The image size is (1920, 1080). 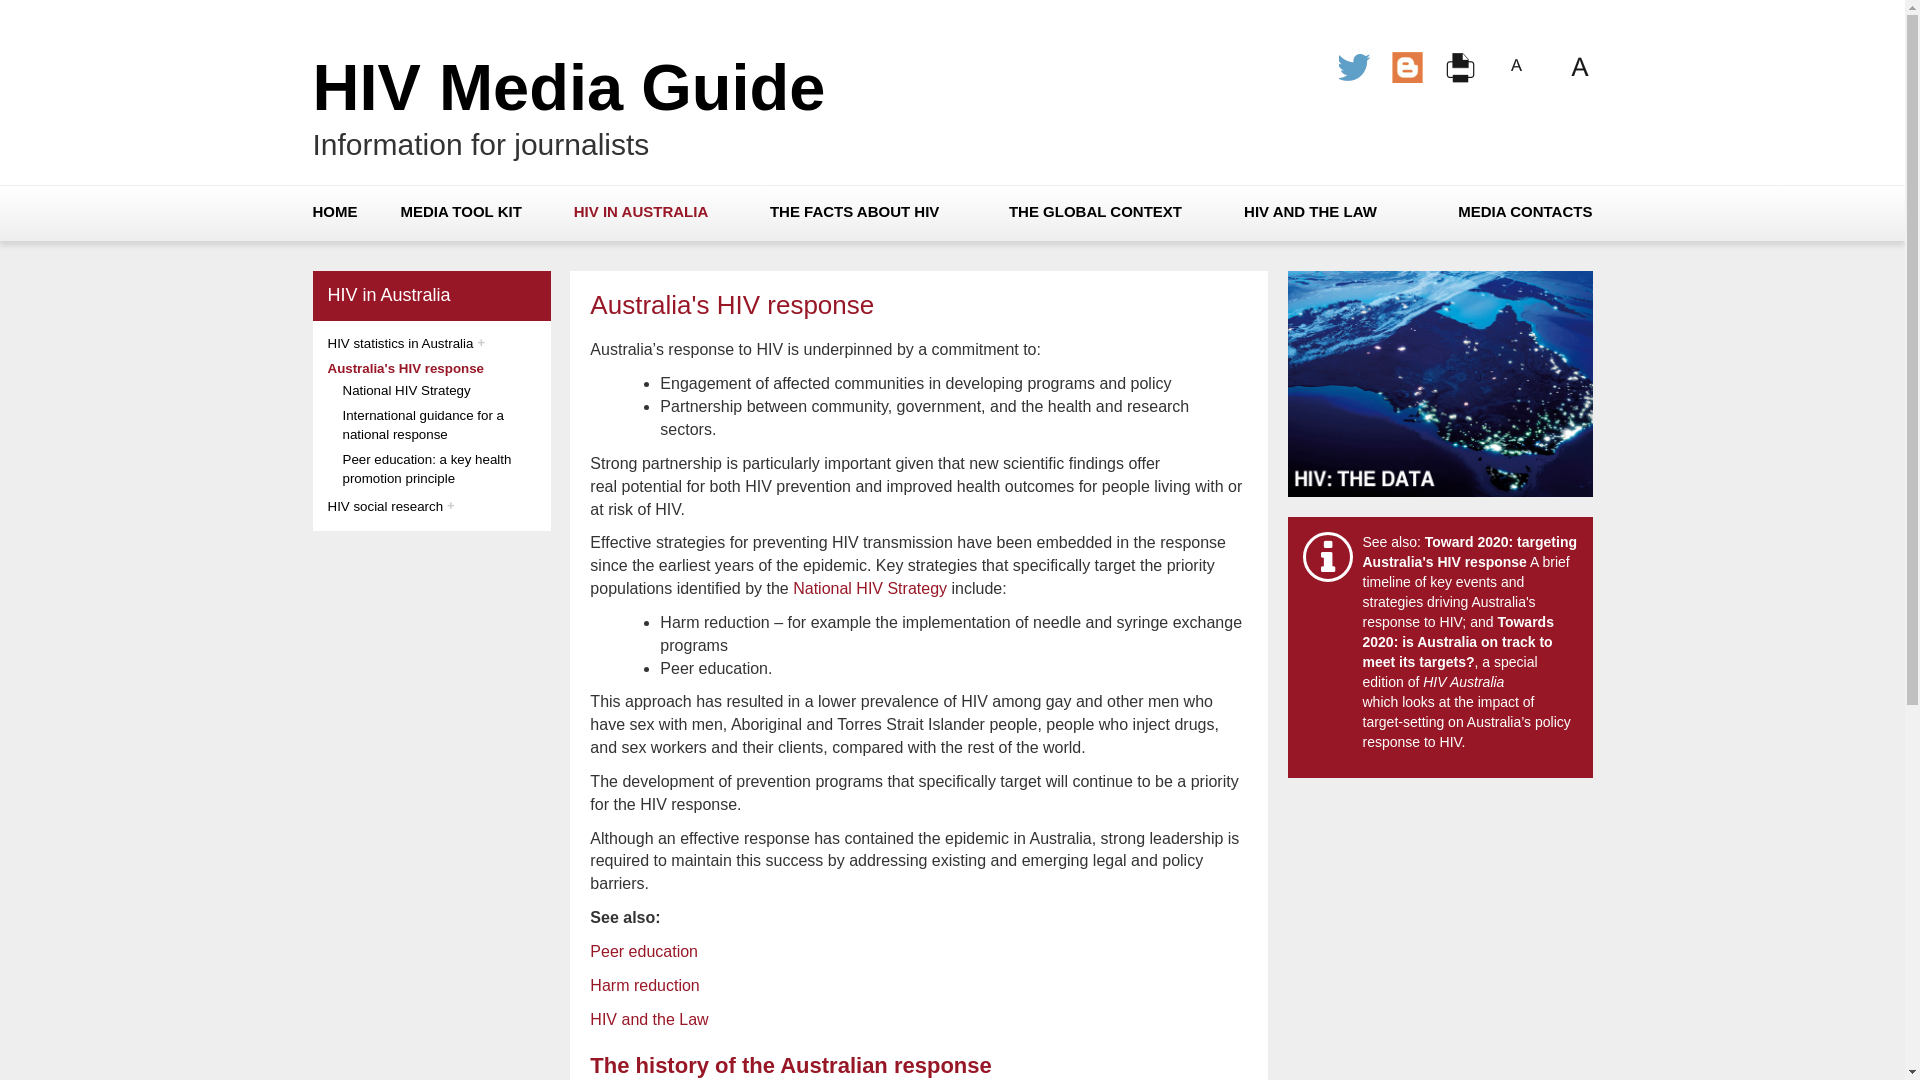 What do you see at coordinates (406, 390) in the screenshot?
I see `National HIV Strategy` at bounding box center [406, 390].